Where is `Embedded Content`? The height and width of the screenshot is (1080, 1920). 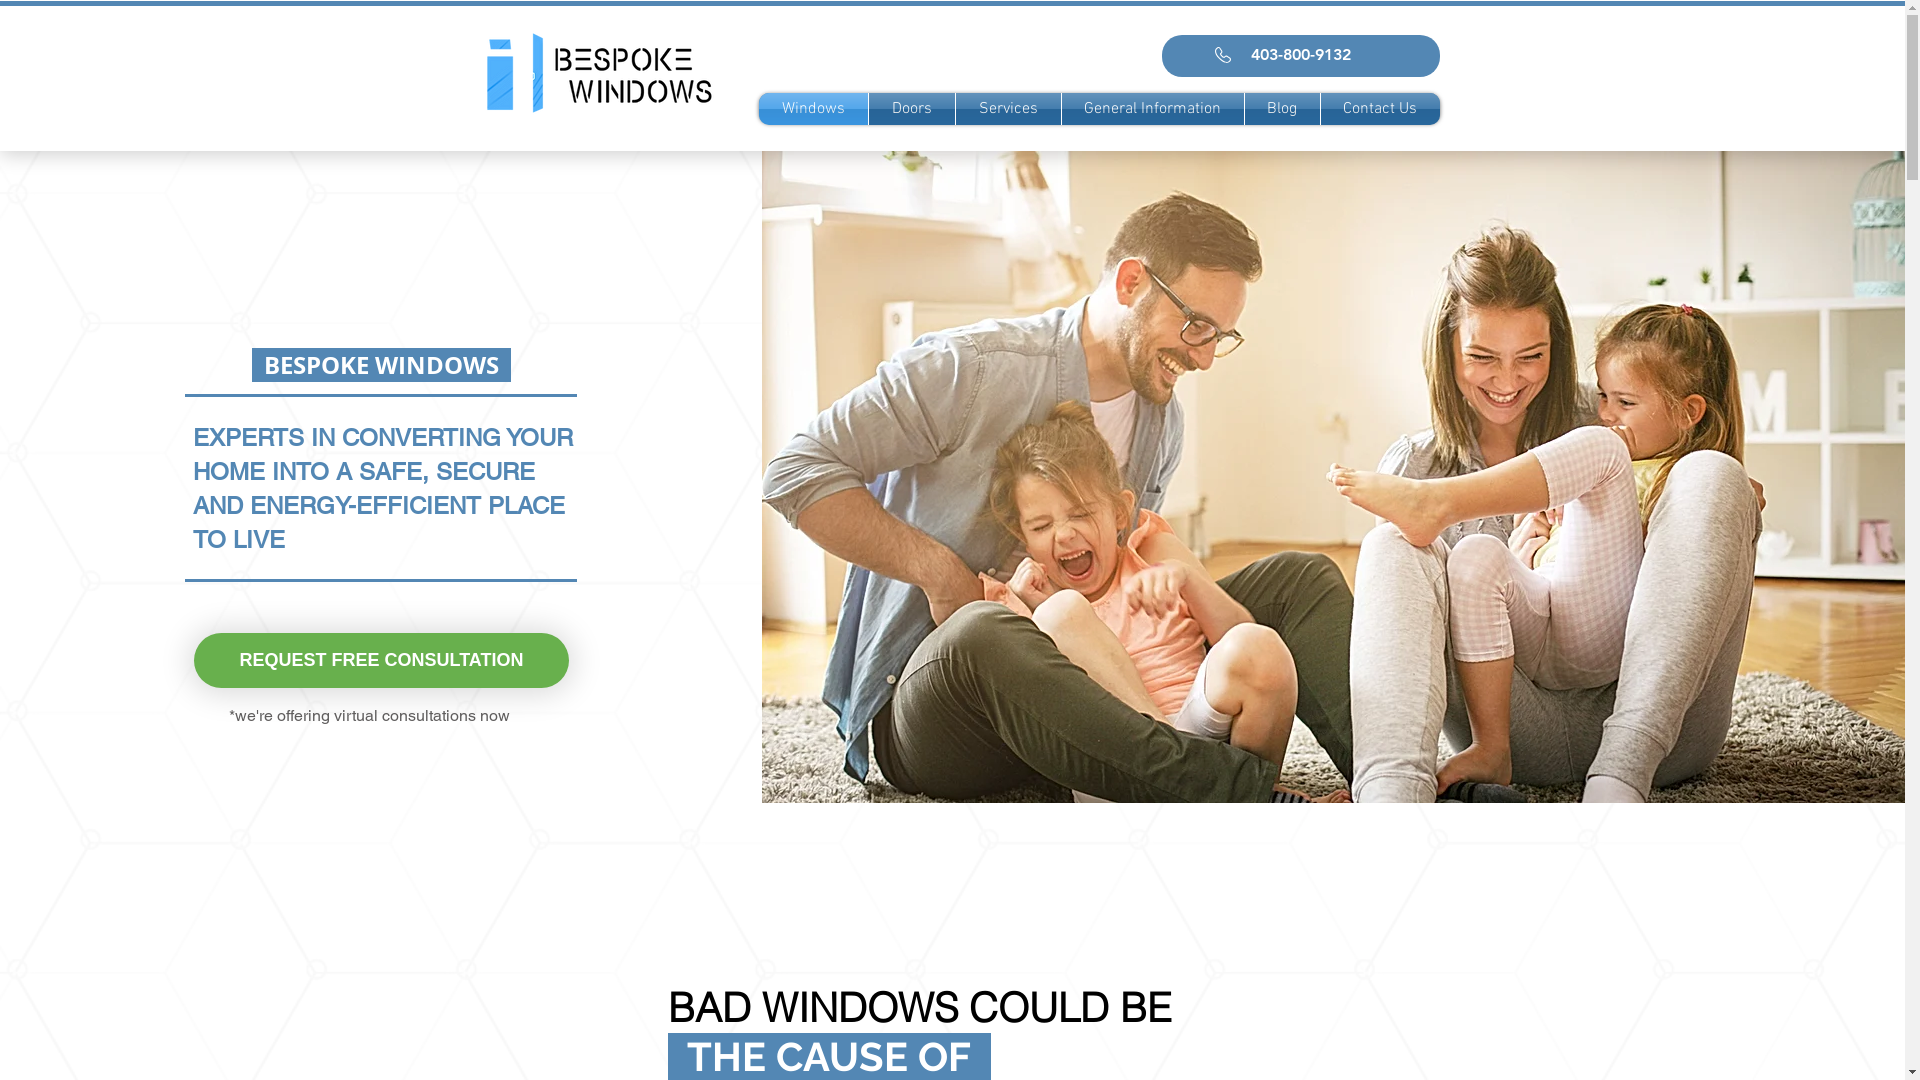
Embedded Content is located at coordinates (608, 194).